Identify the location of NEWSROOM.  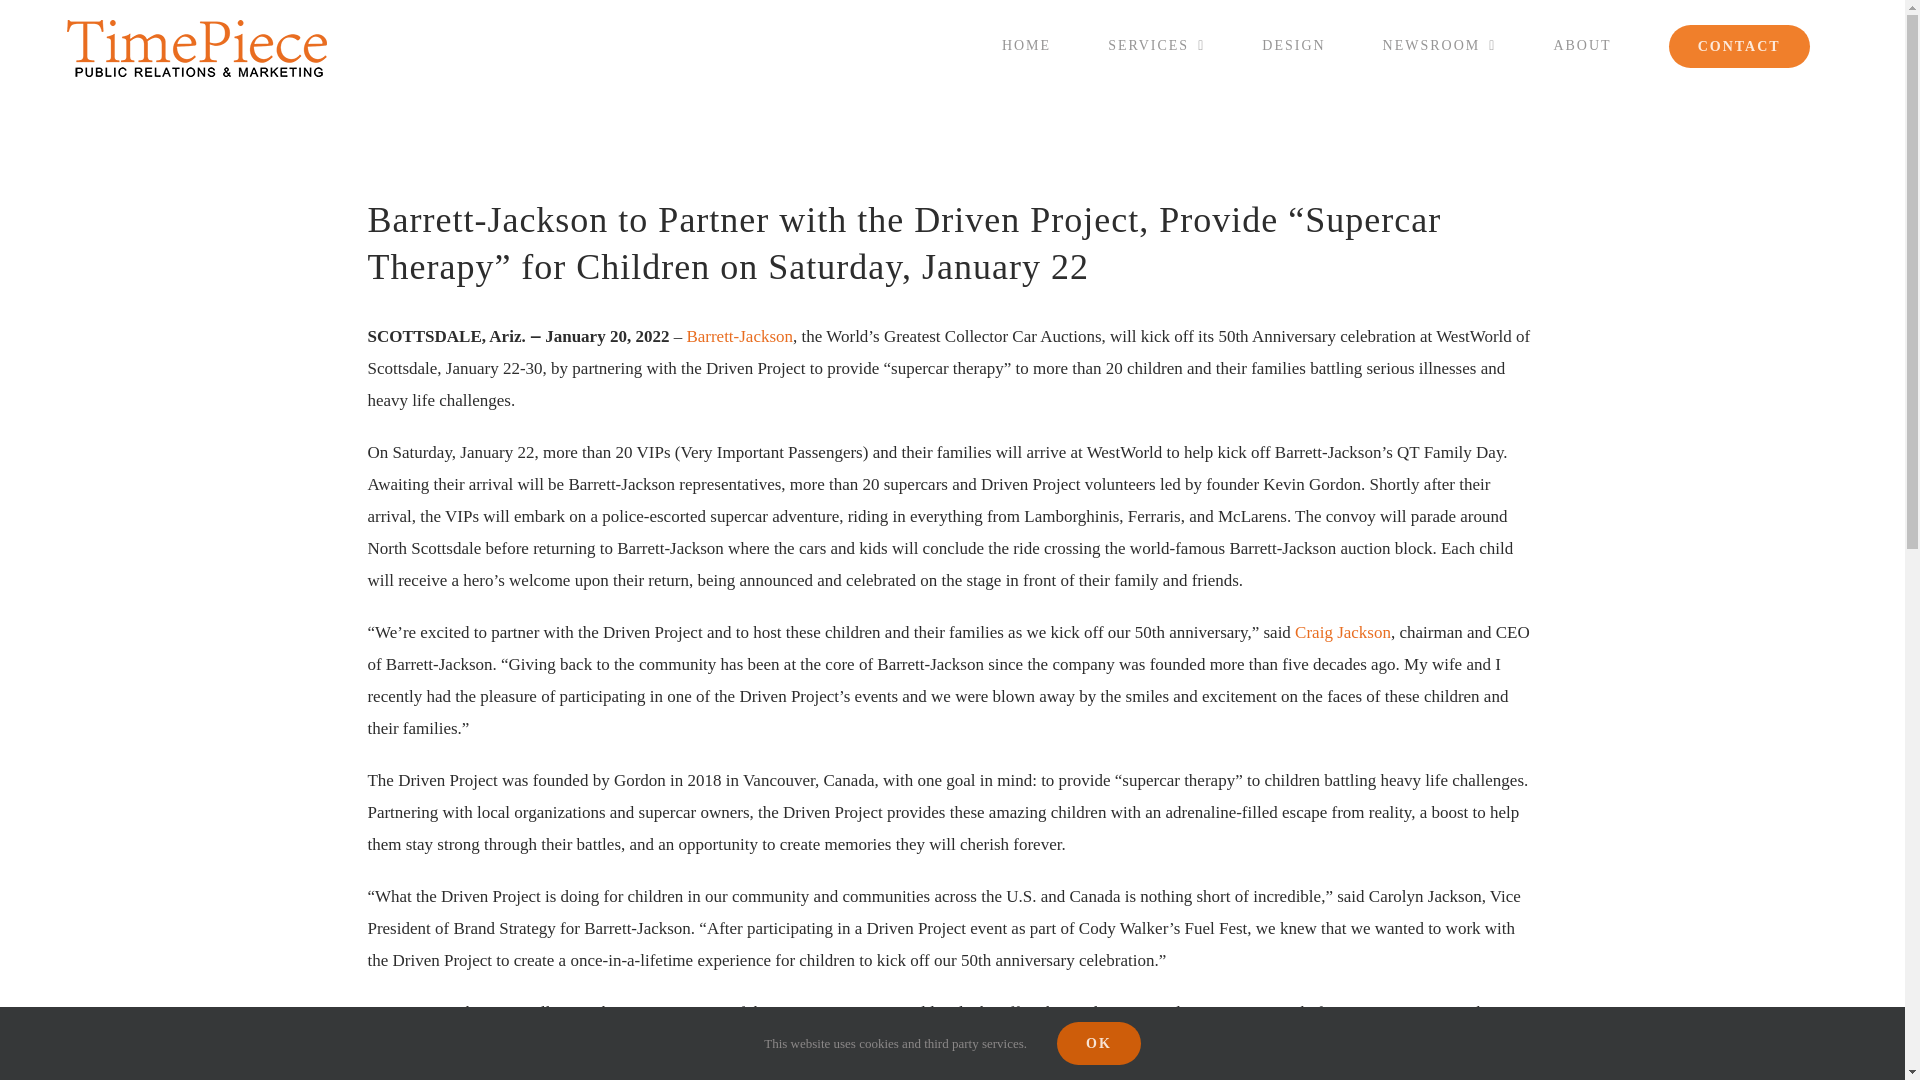
(1438, 46).